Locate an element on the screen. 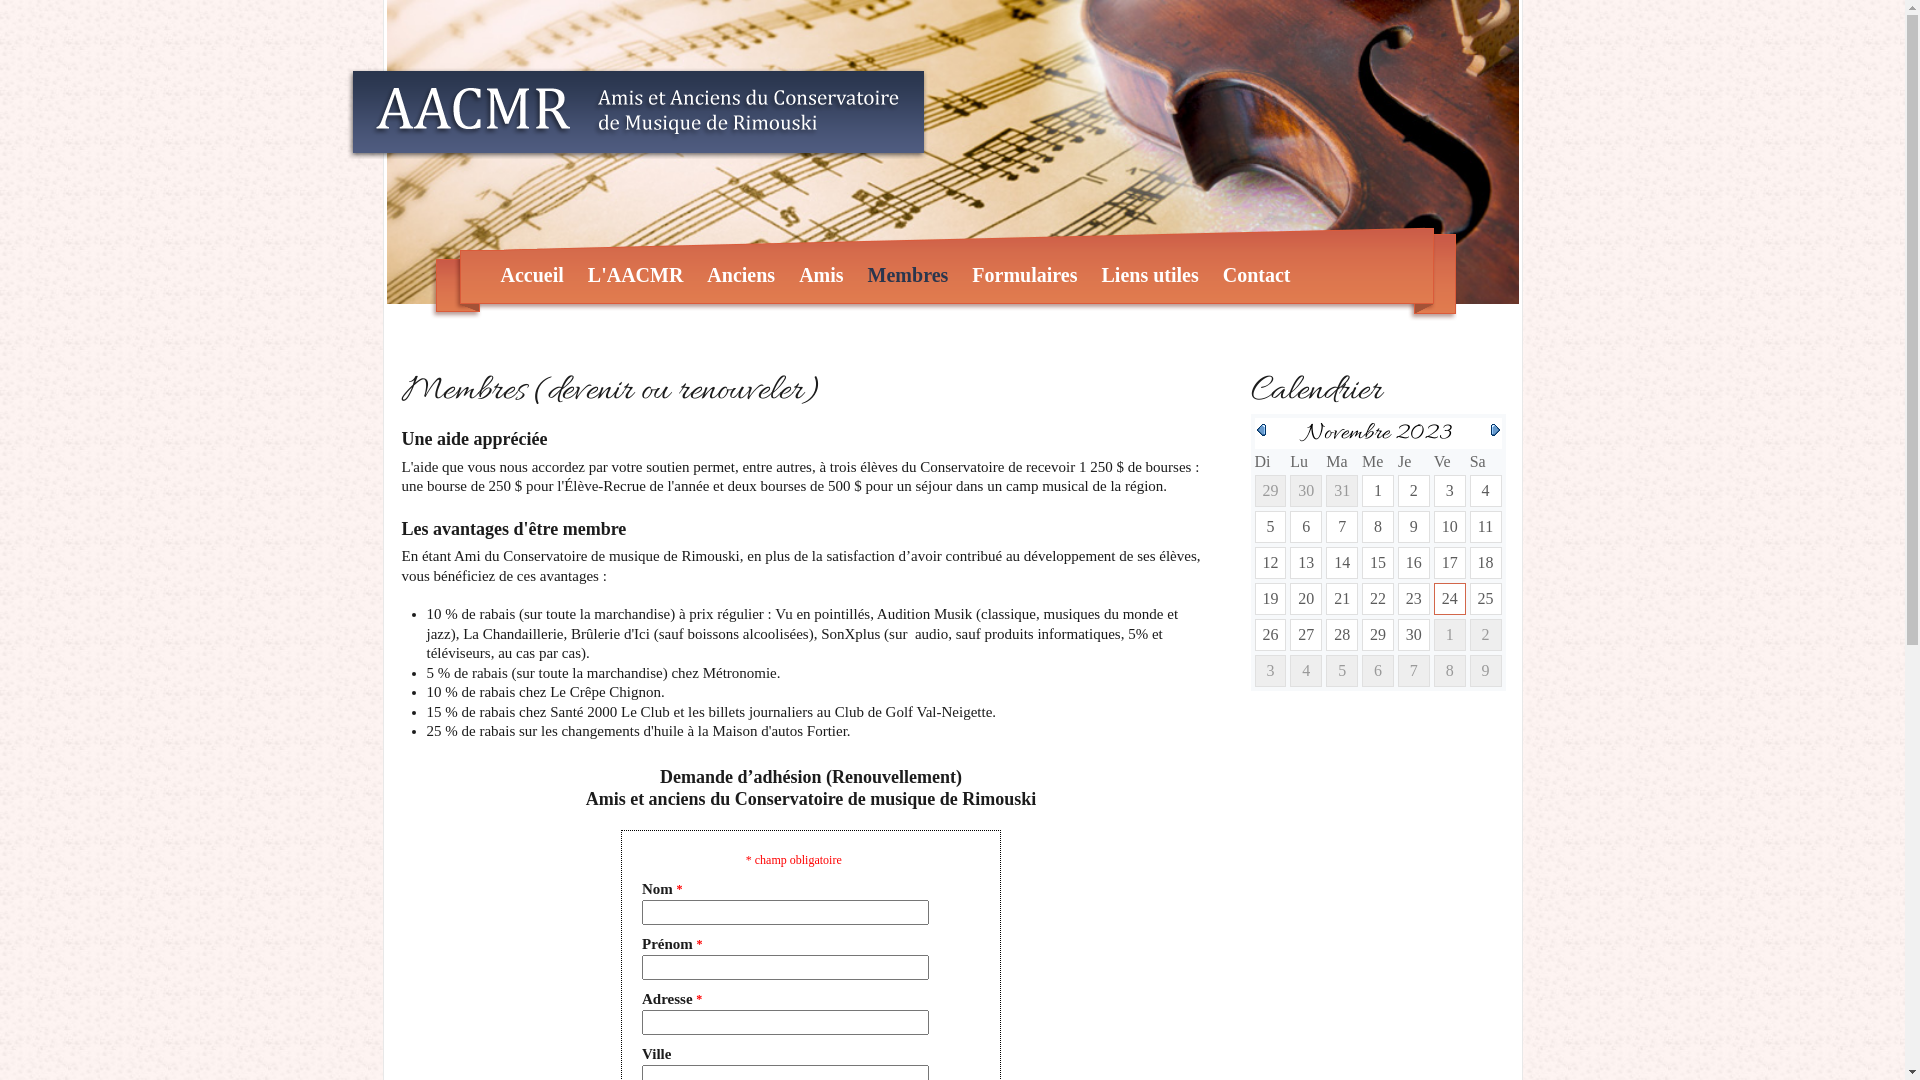 This screenshot has width=1920, height=1080. 21 is located at coordinates (1342, 598).